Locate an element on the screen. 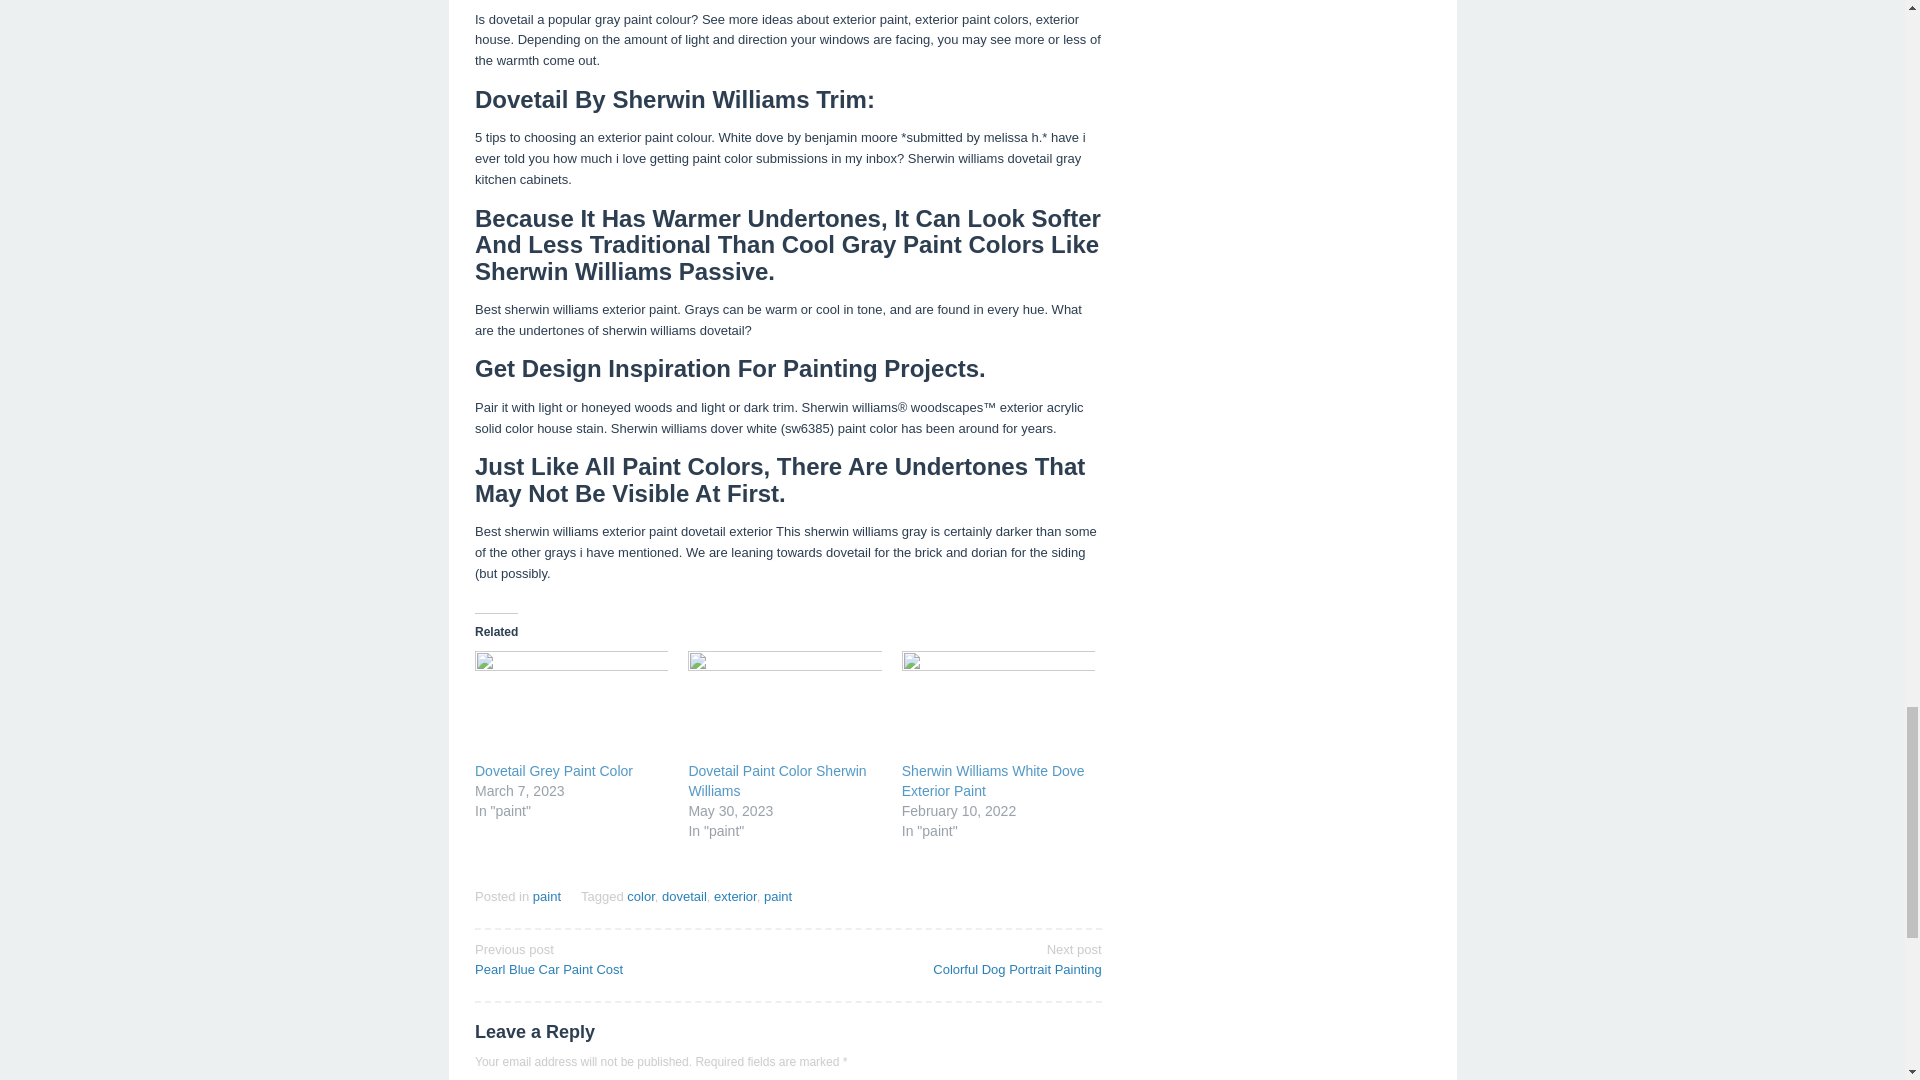 Image resolution: width=1920 pixels, height=1080 pixels. color is located at coordinates (640, 896).